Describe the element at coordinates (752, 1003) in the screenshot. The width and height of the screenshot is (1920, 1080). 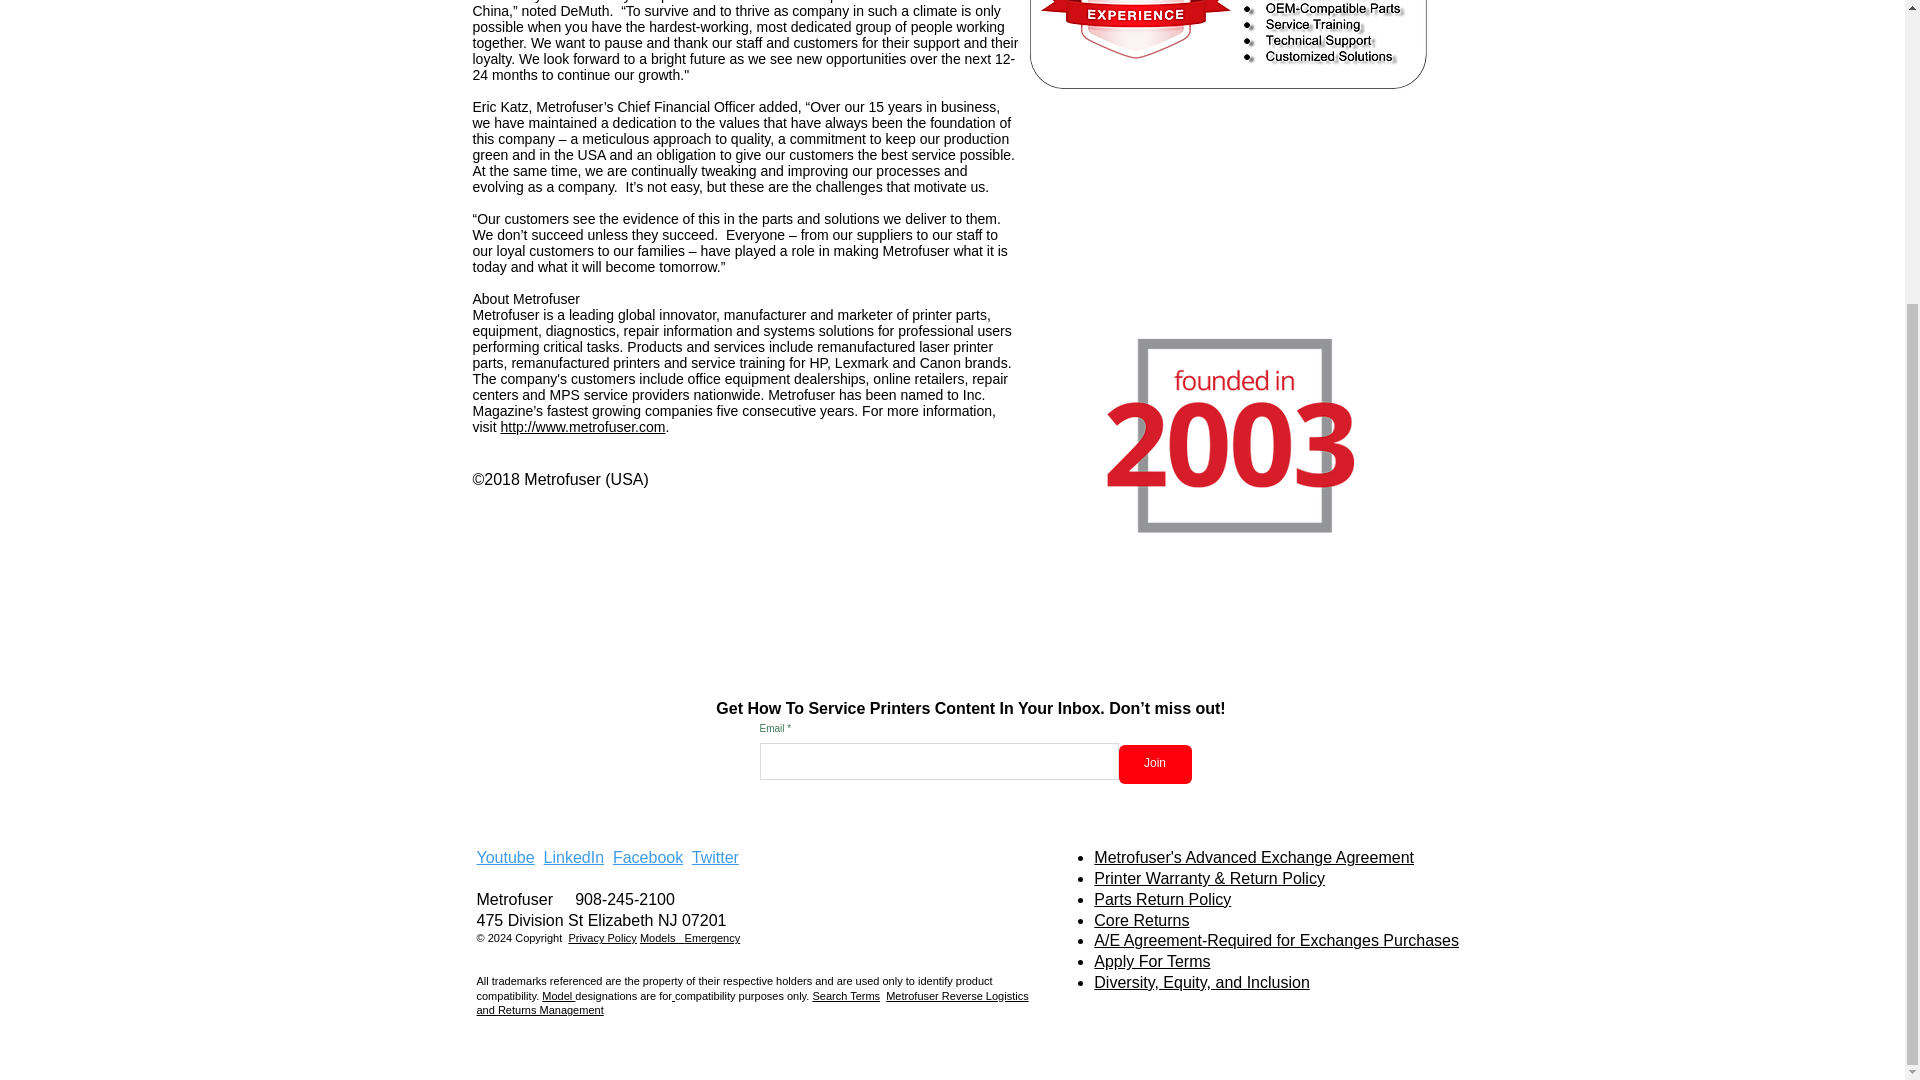
I see `Metrofuser Reverse Logistics and Returns Management` at that location.